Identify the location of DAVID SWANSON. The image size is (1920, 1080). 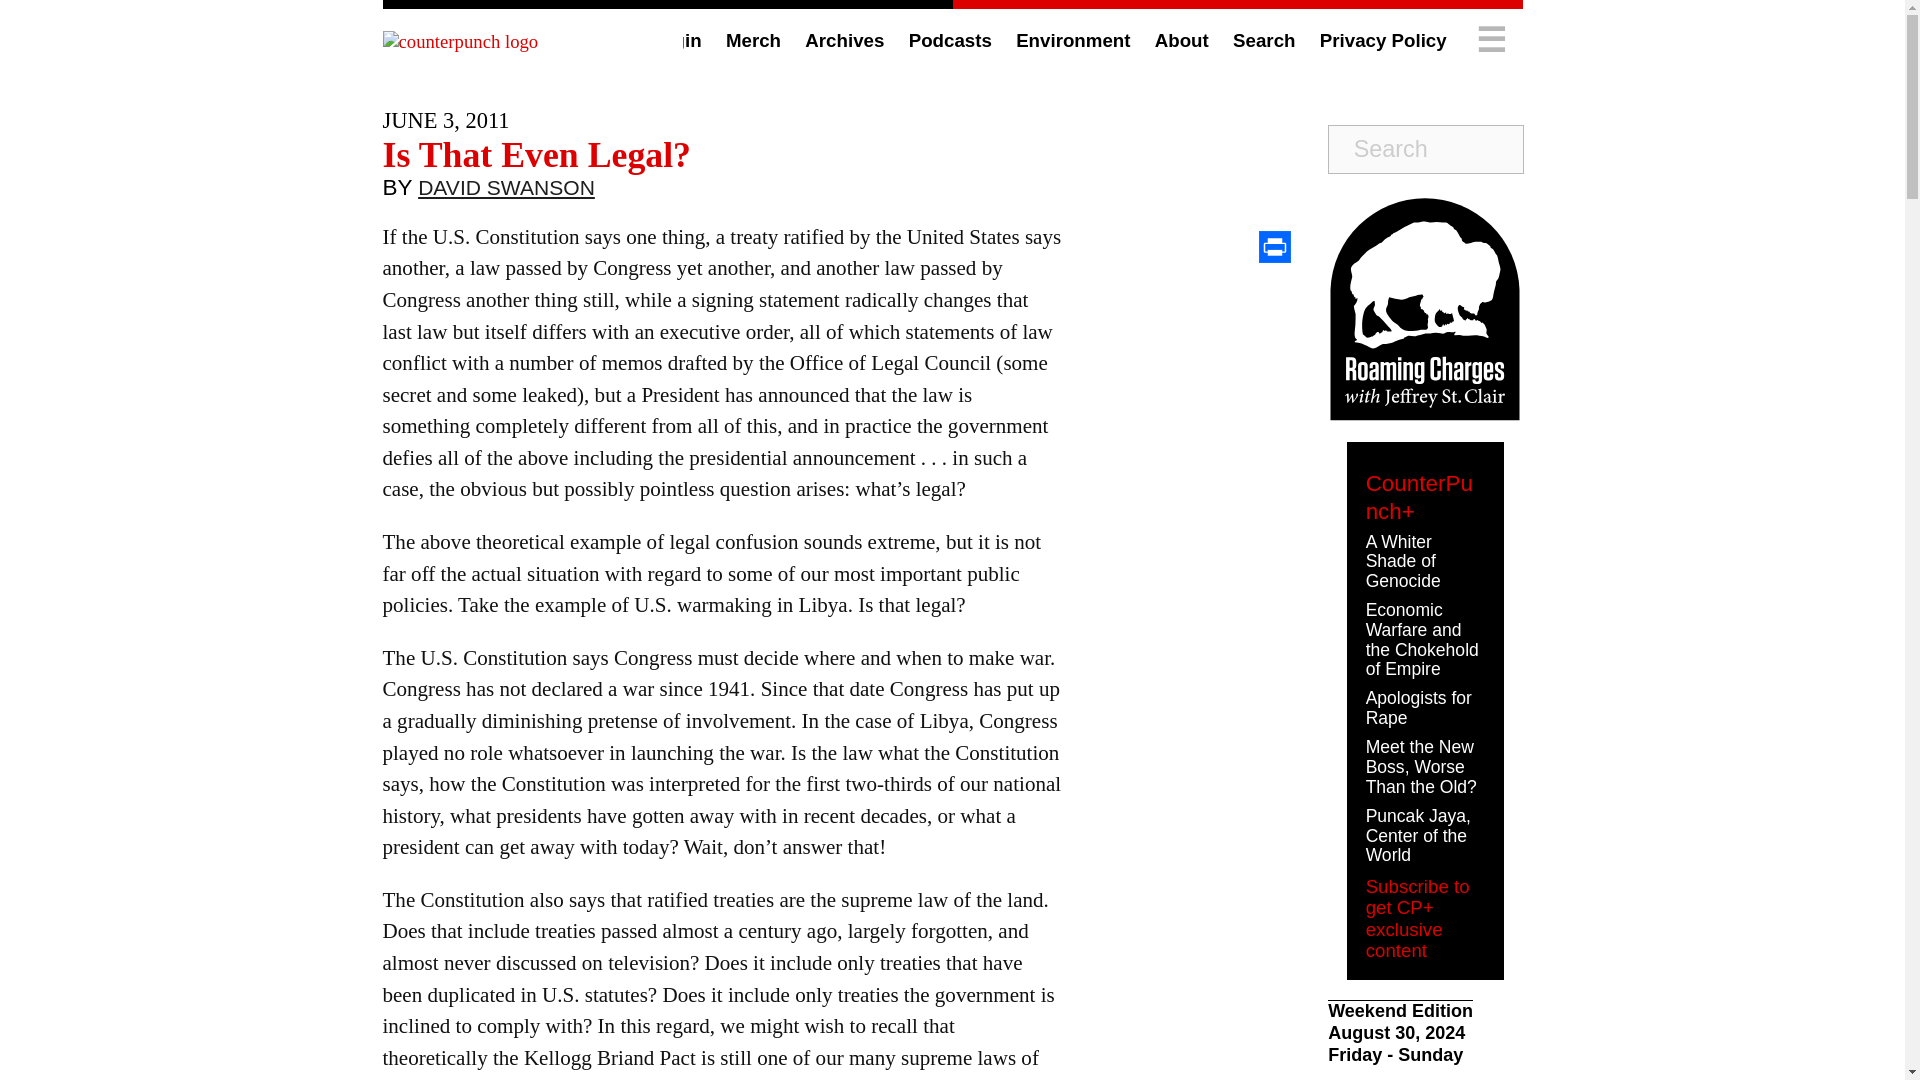
(506, 192).